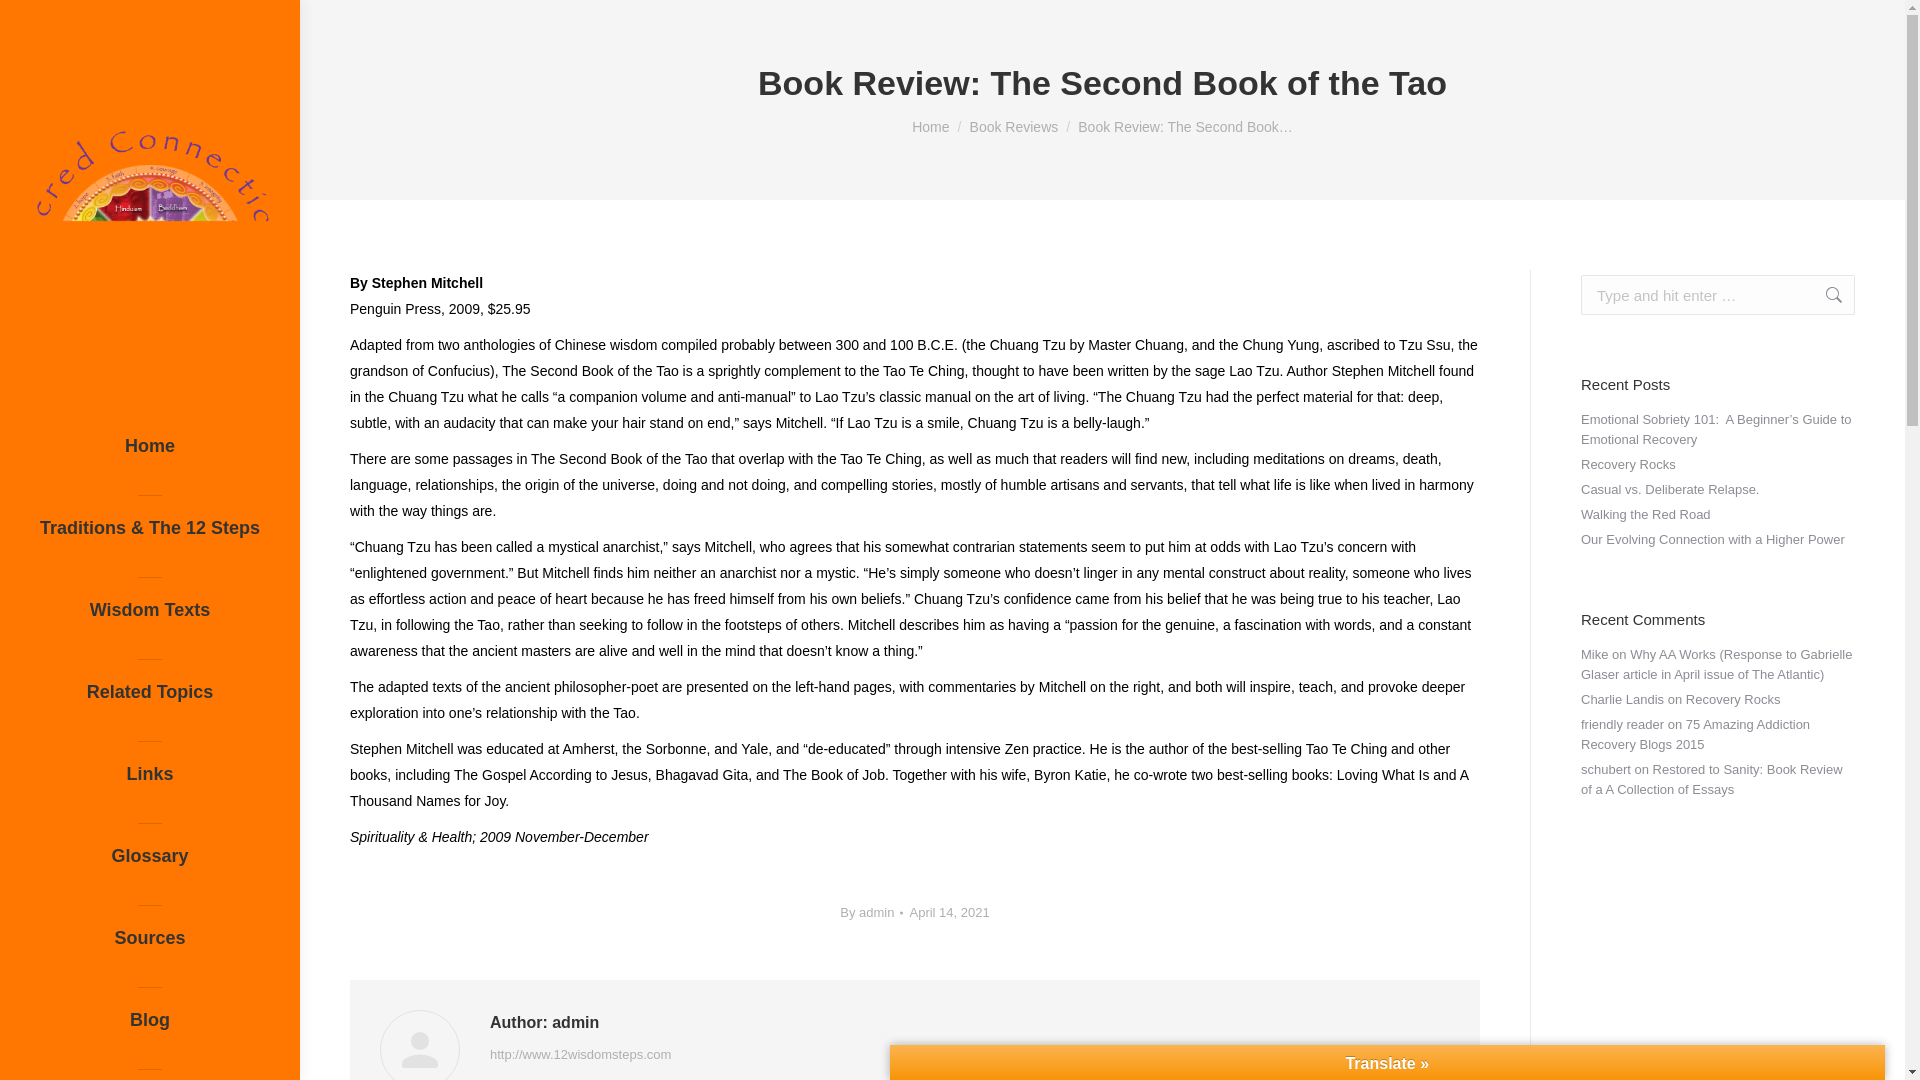 The height and width of the screenshot is (1080, 1920). What do you see at coordinates (150, 454) in the screenshot?
I see `Home` at bounding box center [150, 454].